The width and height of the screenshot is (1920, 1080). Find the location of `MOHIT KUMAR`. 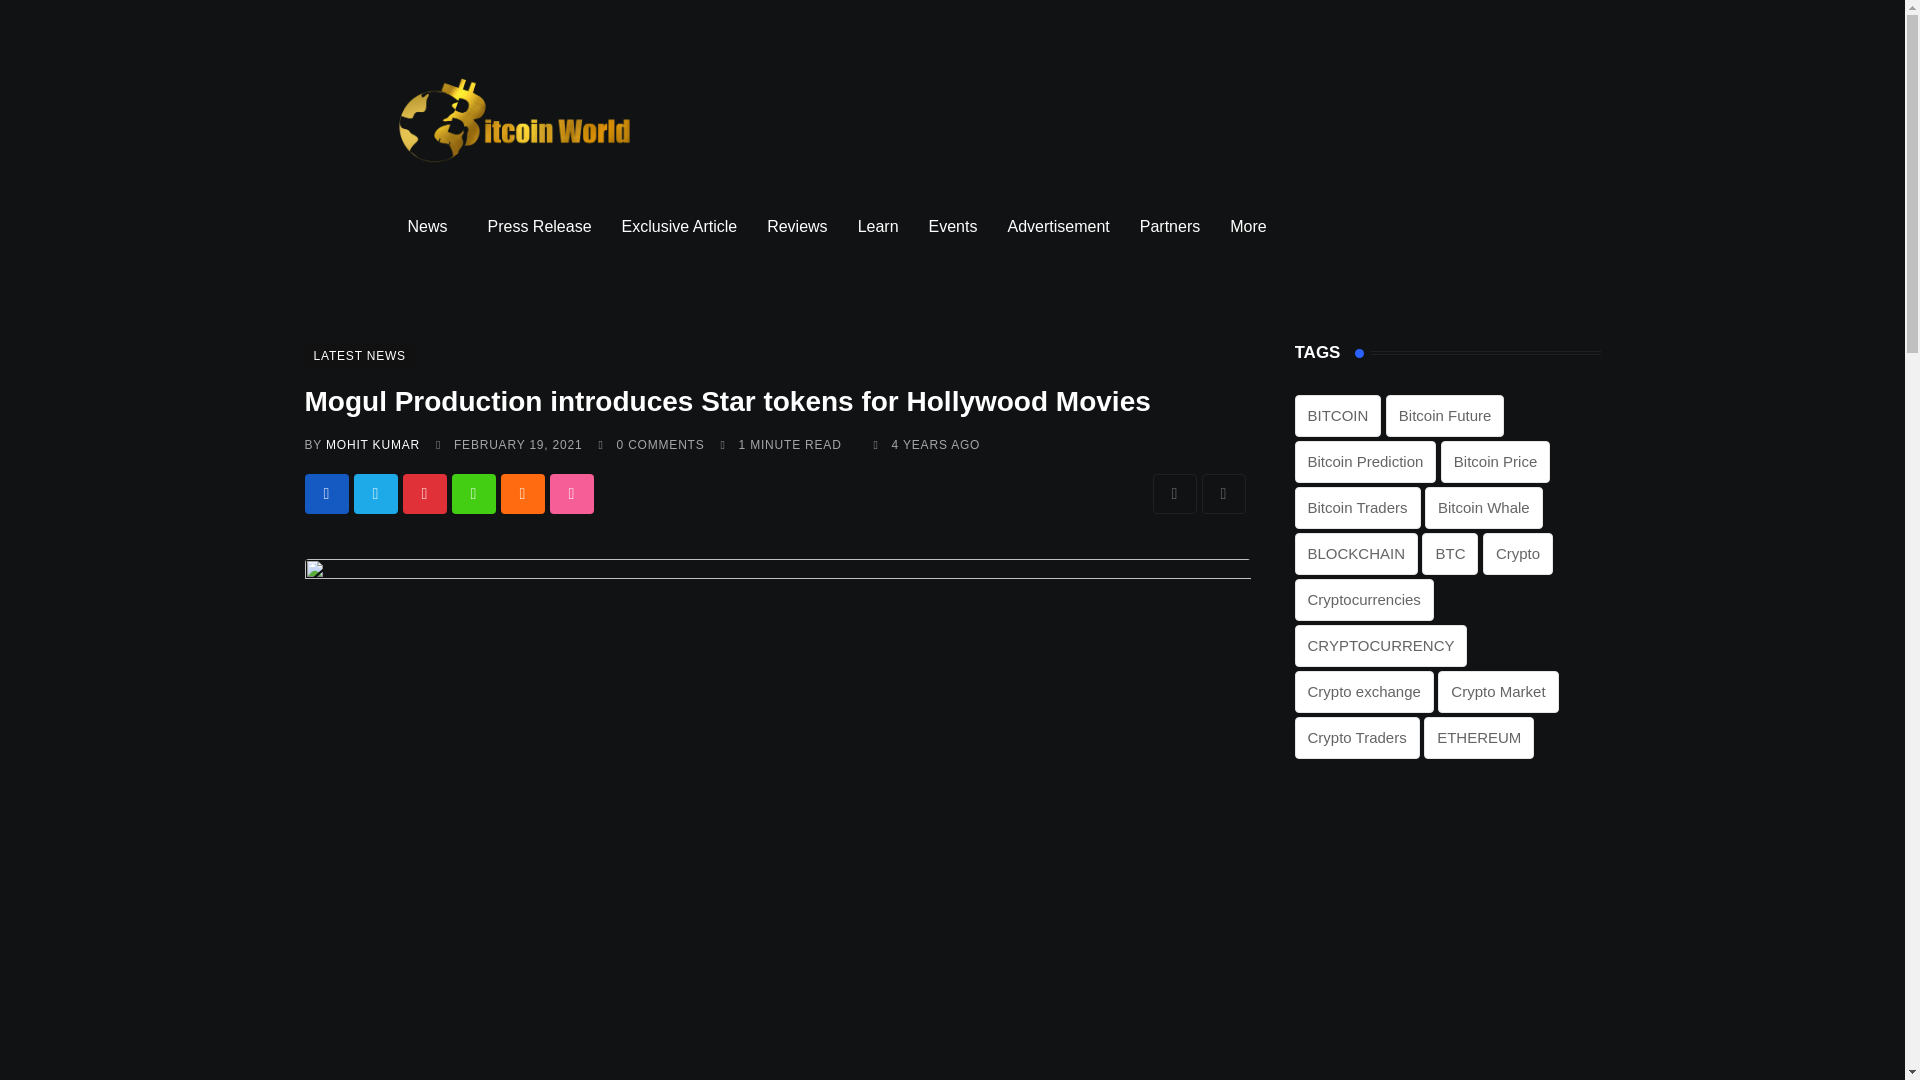

MOHIT KUMAR is located at coordinates (373, 445).